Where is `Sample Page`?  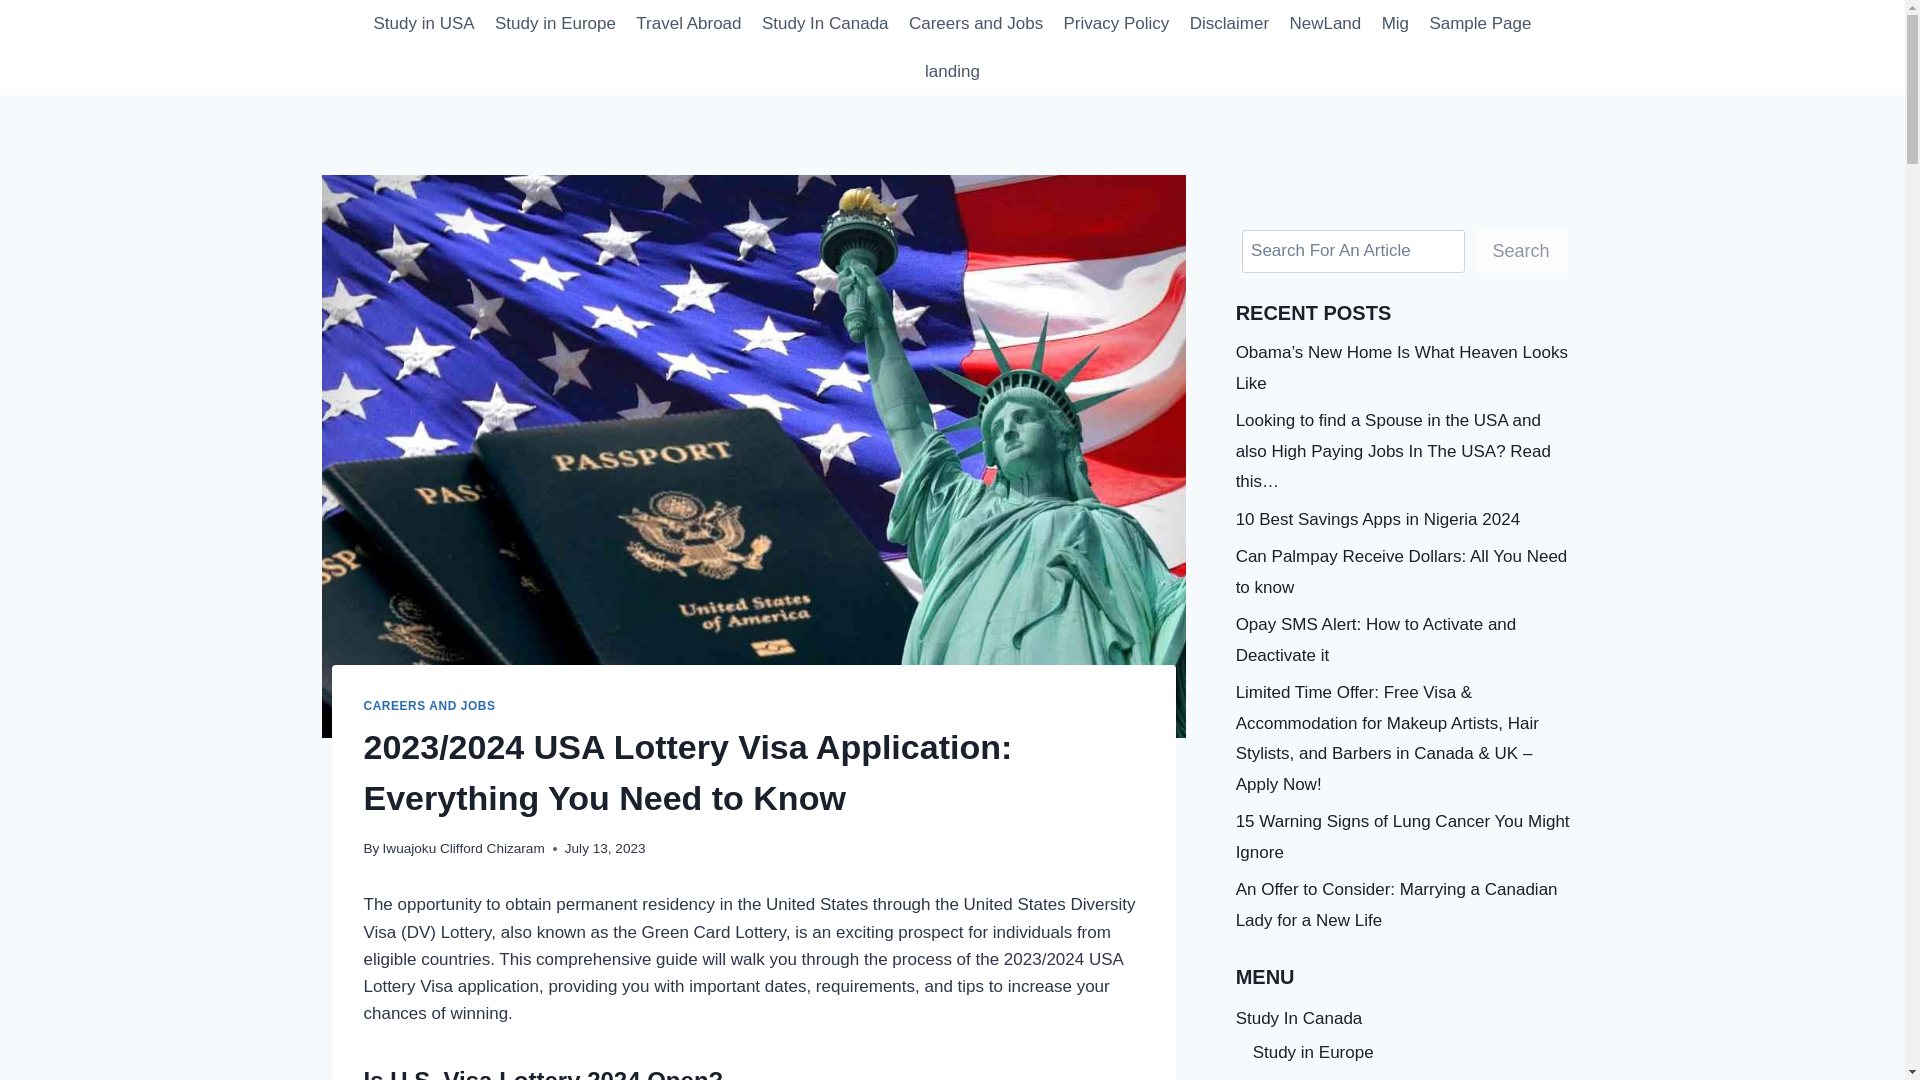 Sample Page is located at coordinates (1480, 24).